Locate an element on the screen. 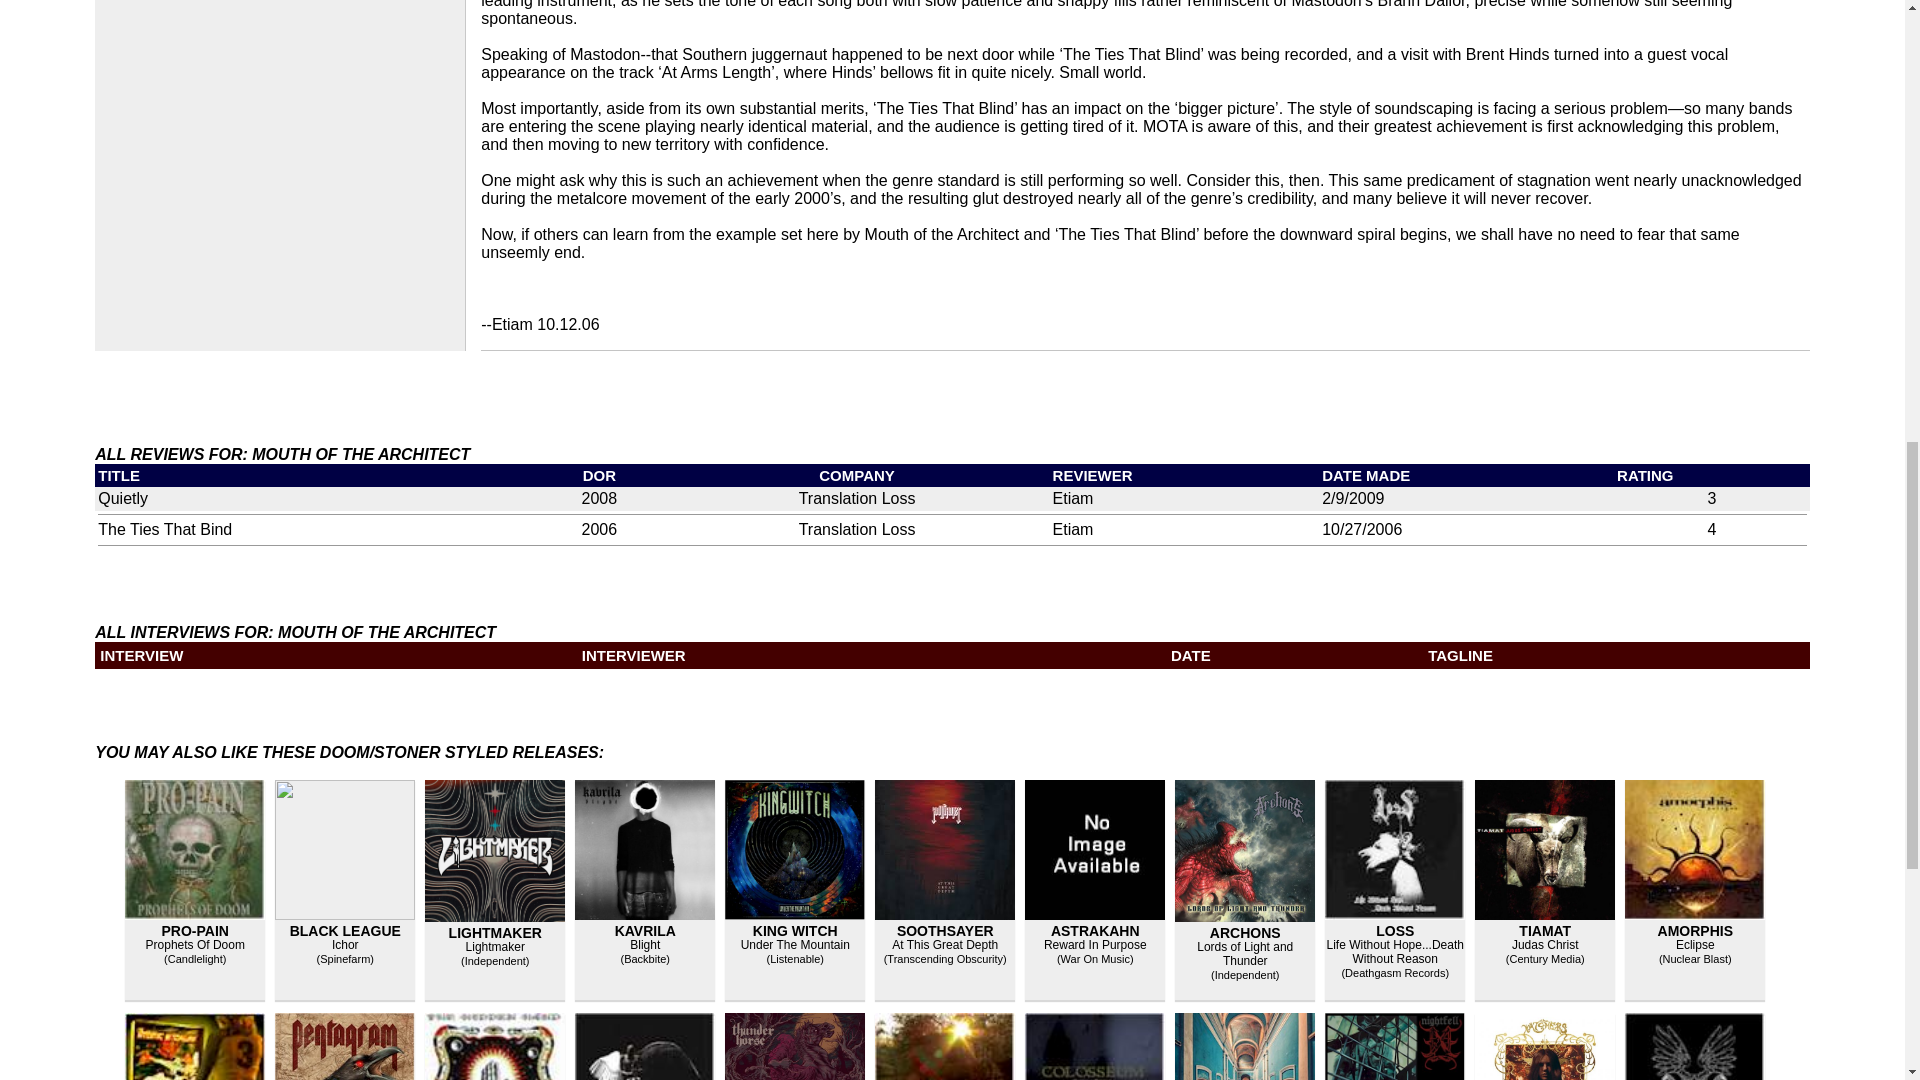 The width and height of the screenshot is (1920, 1080). Reward In Purpose is located at coordinates (1095, 944).